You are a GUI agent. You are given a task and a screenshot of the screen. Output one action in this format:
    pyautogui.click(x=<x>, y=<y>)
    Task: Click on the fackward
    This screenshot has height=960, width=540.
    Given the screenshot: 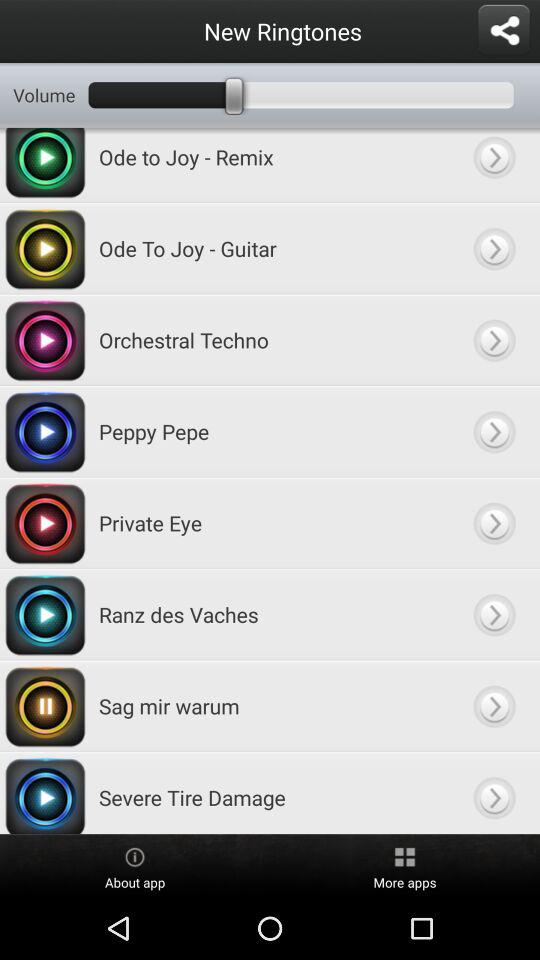 What is the action you would take?
    pyautogui.click(x=494, y=793)
    